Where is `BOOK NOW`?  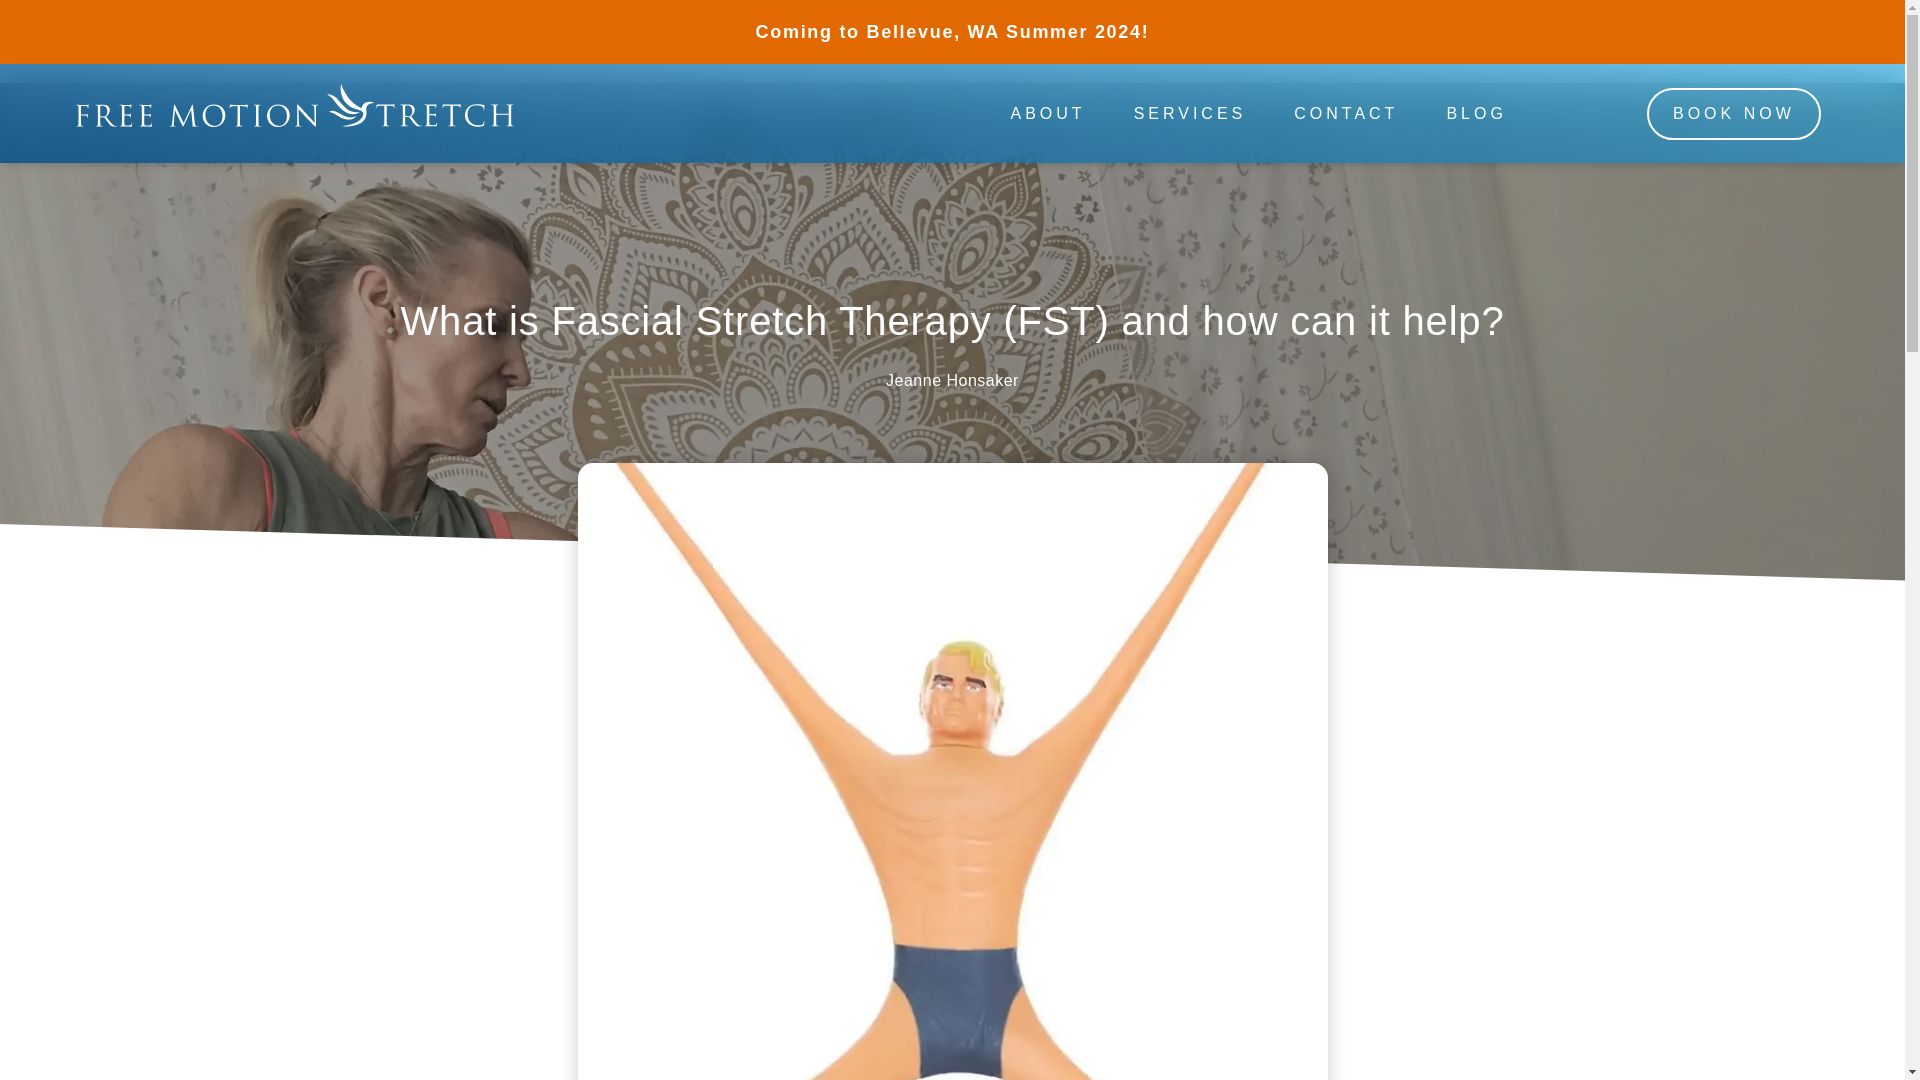
BOOK NOW is located at coordinates (1734, 114).